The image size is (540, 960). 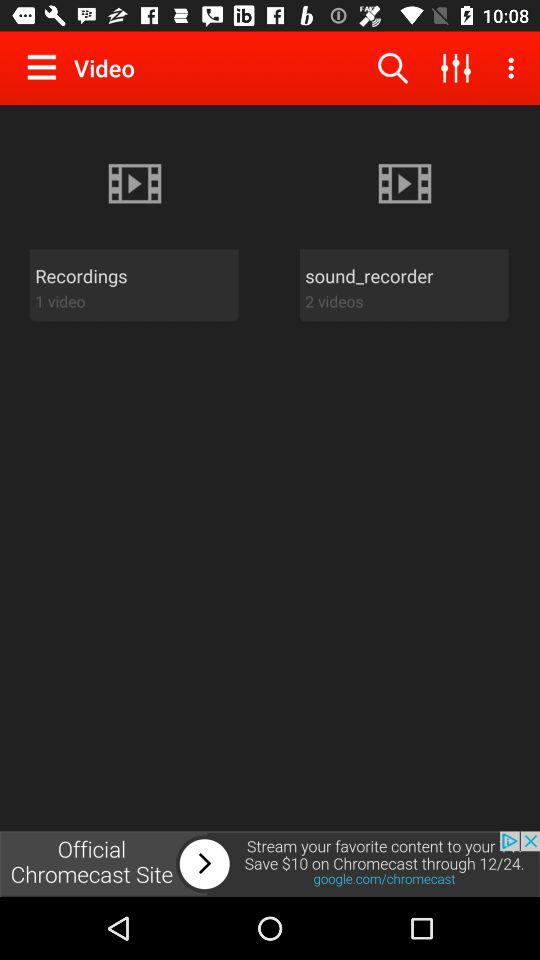 What do you see at coordinates (270, 864) in the screenshot?
I see `select chromecast advertisement` at bounding box center [270, 864].